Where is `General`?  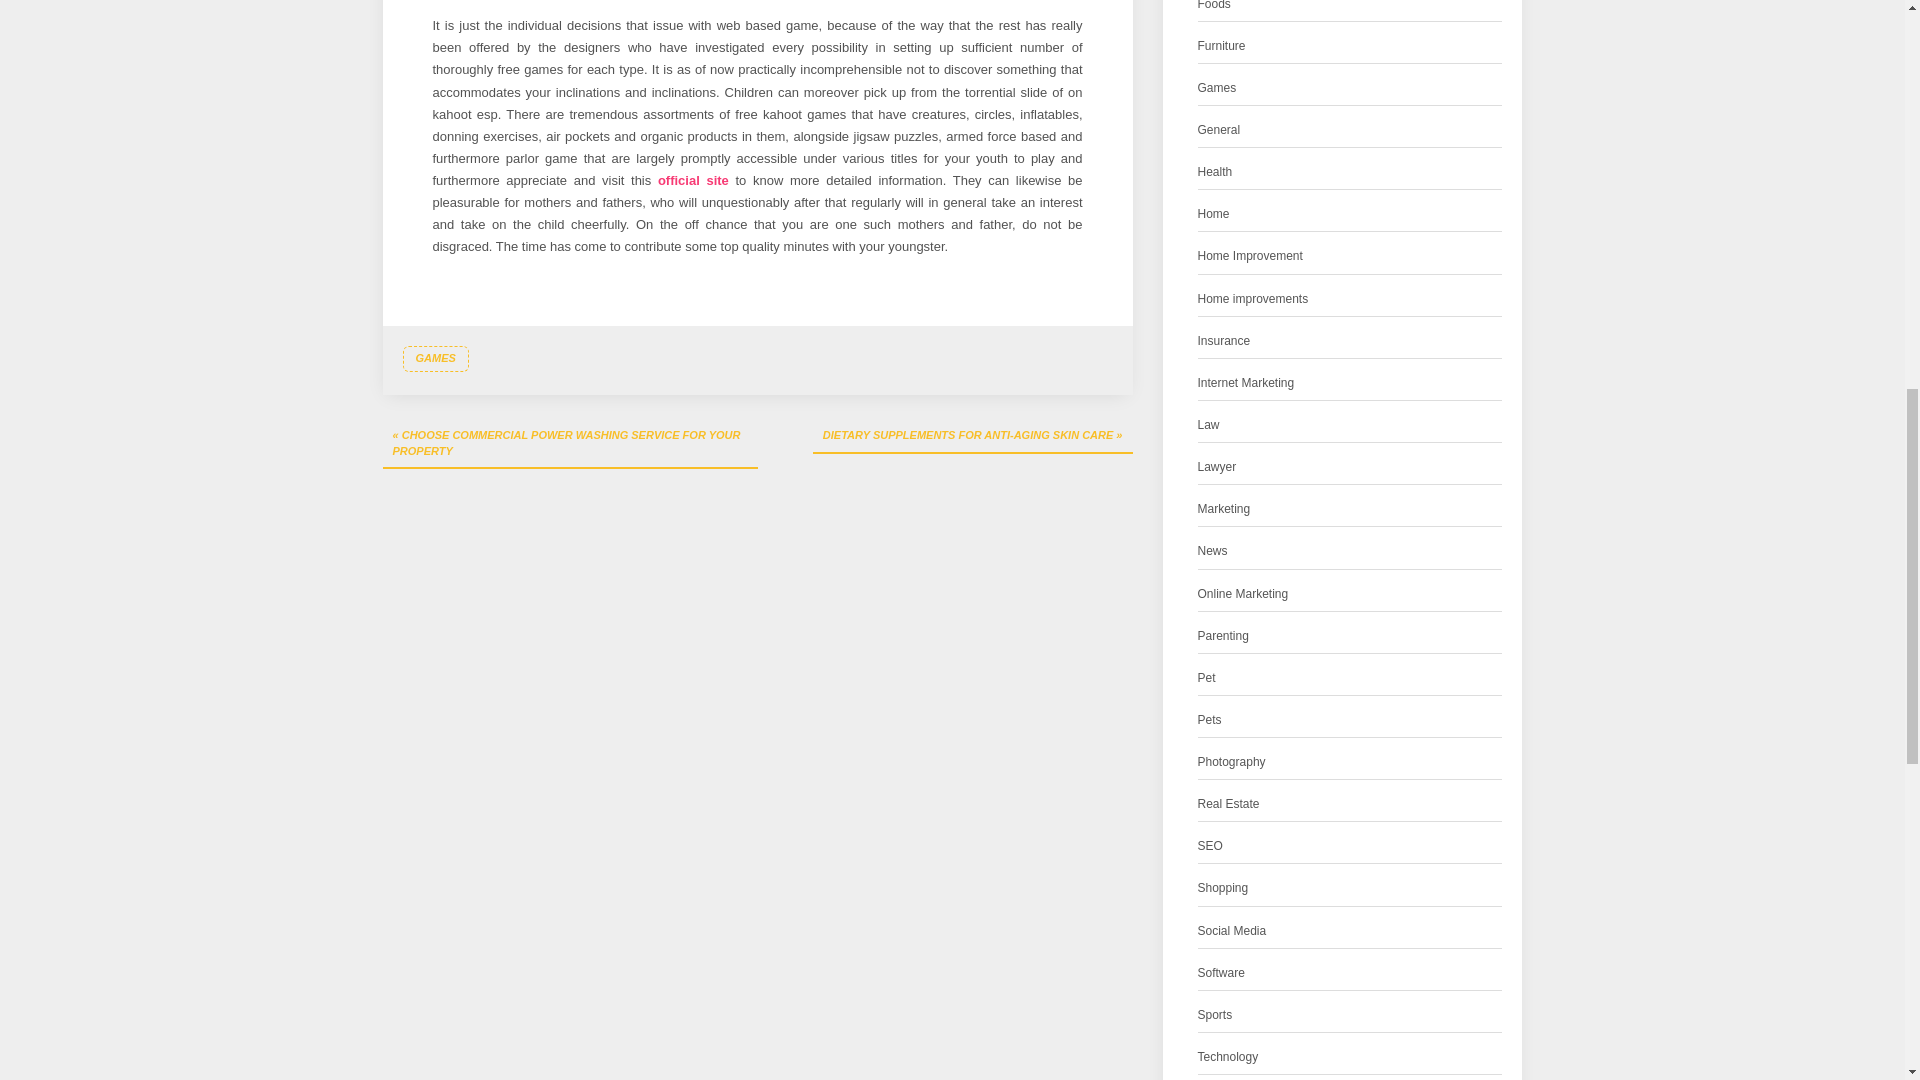
General is located at coordinates (1219, 130).